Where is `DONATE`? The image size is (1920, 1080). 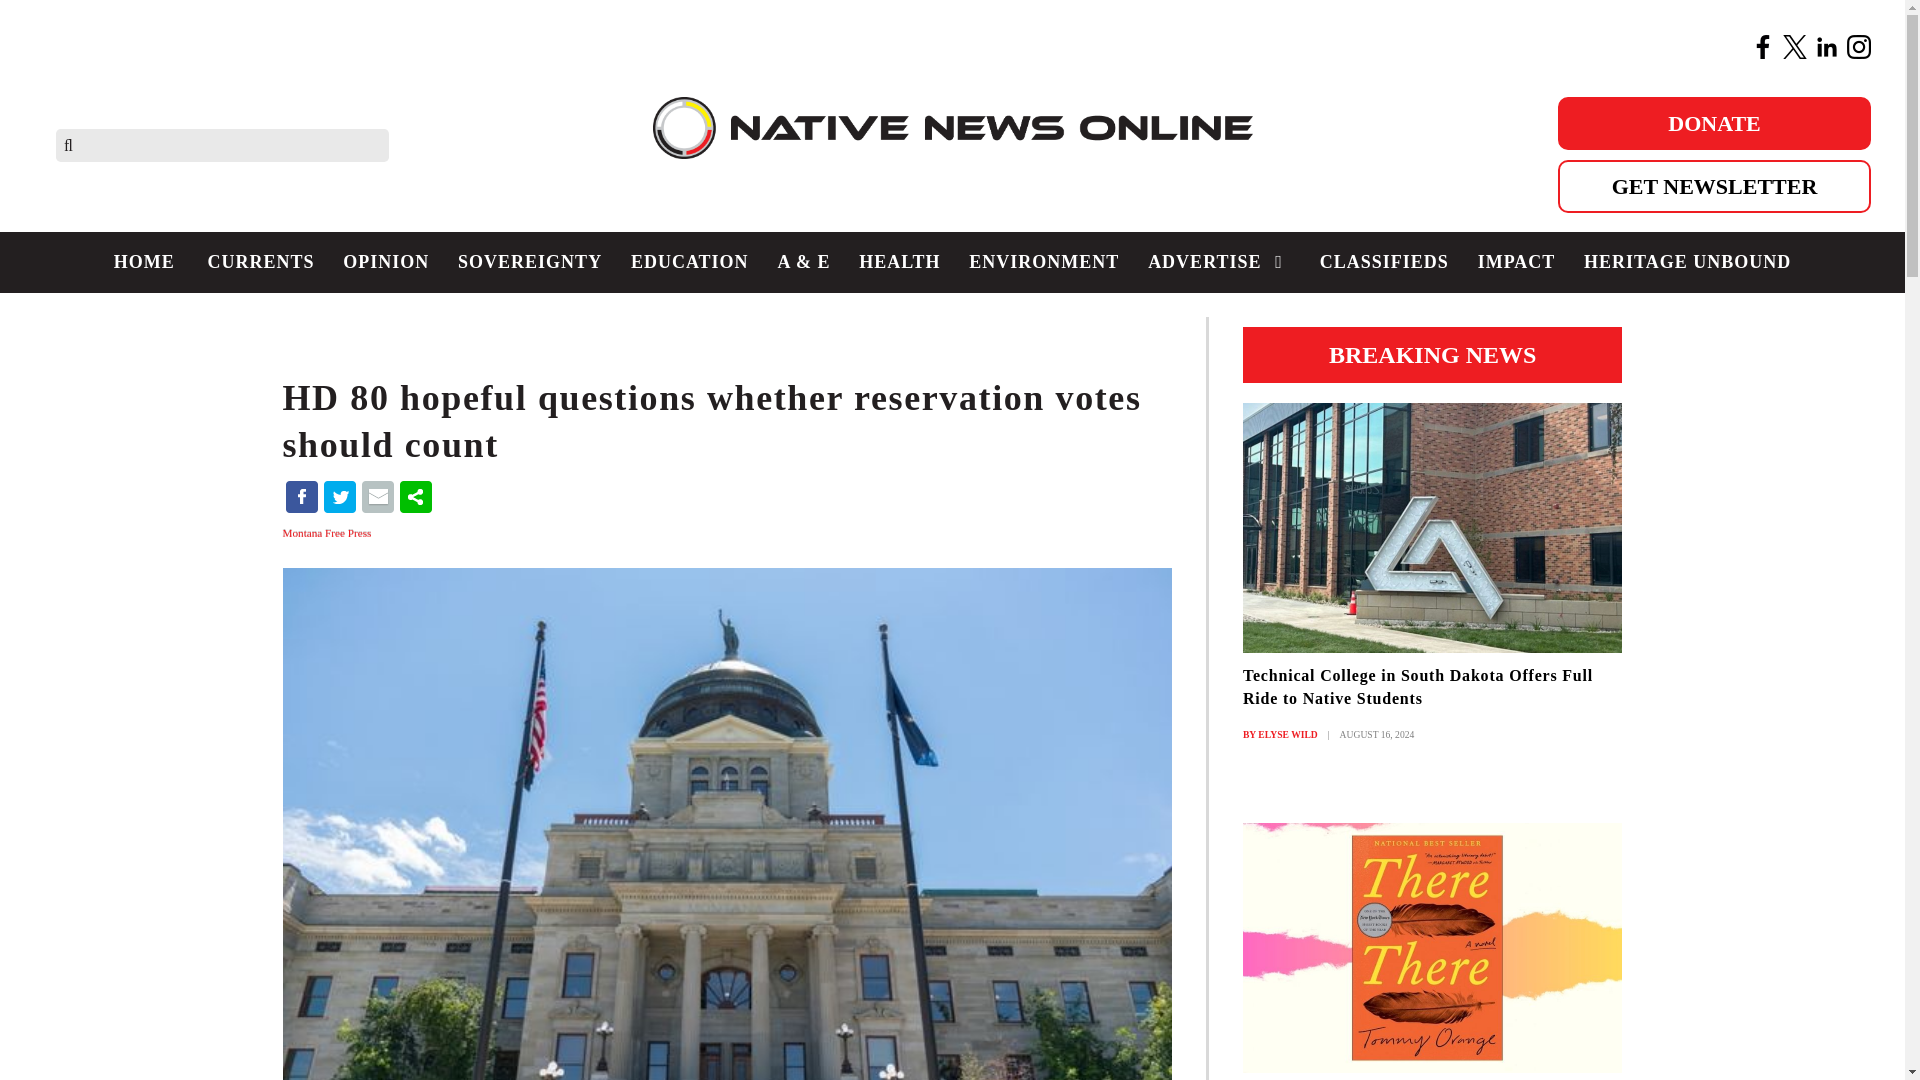
DONATE is located at coordinates (1714, 124).